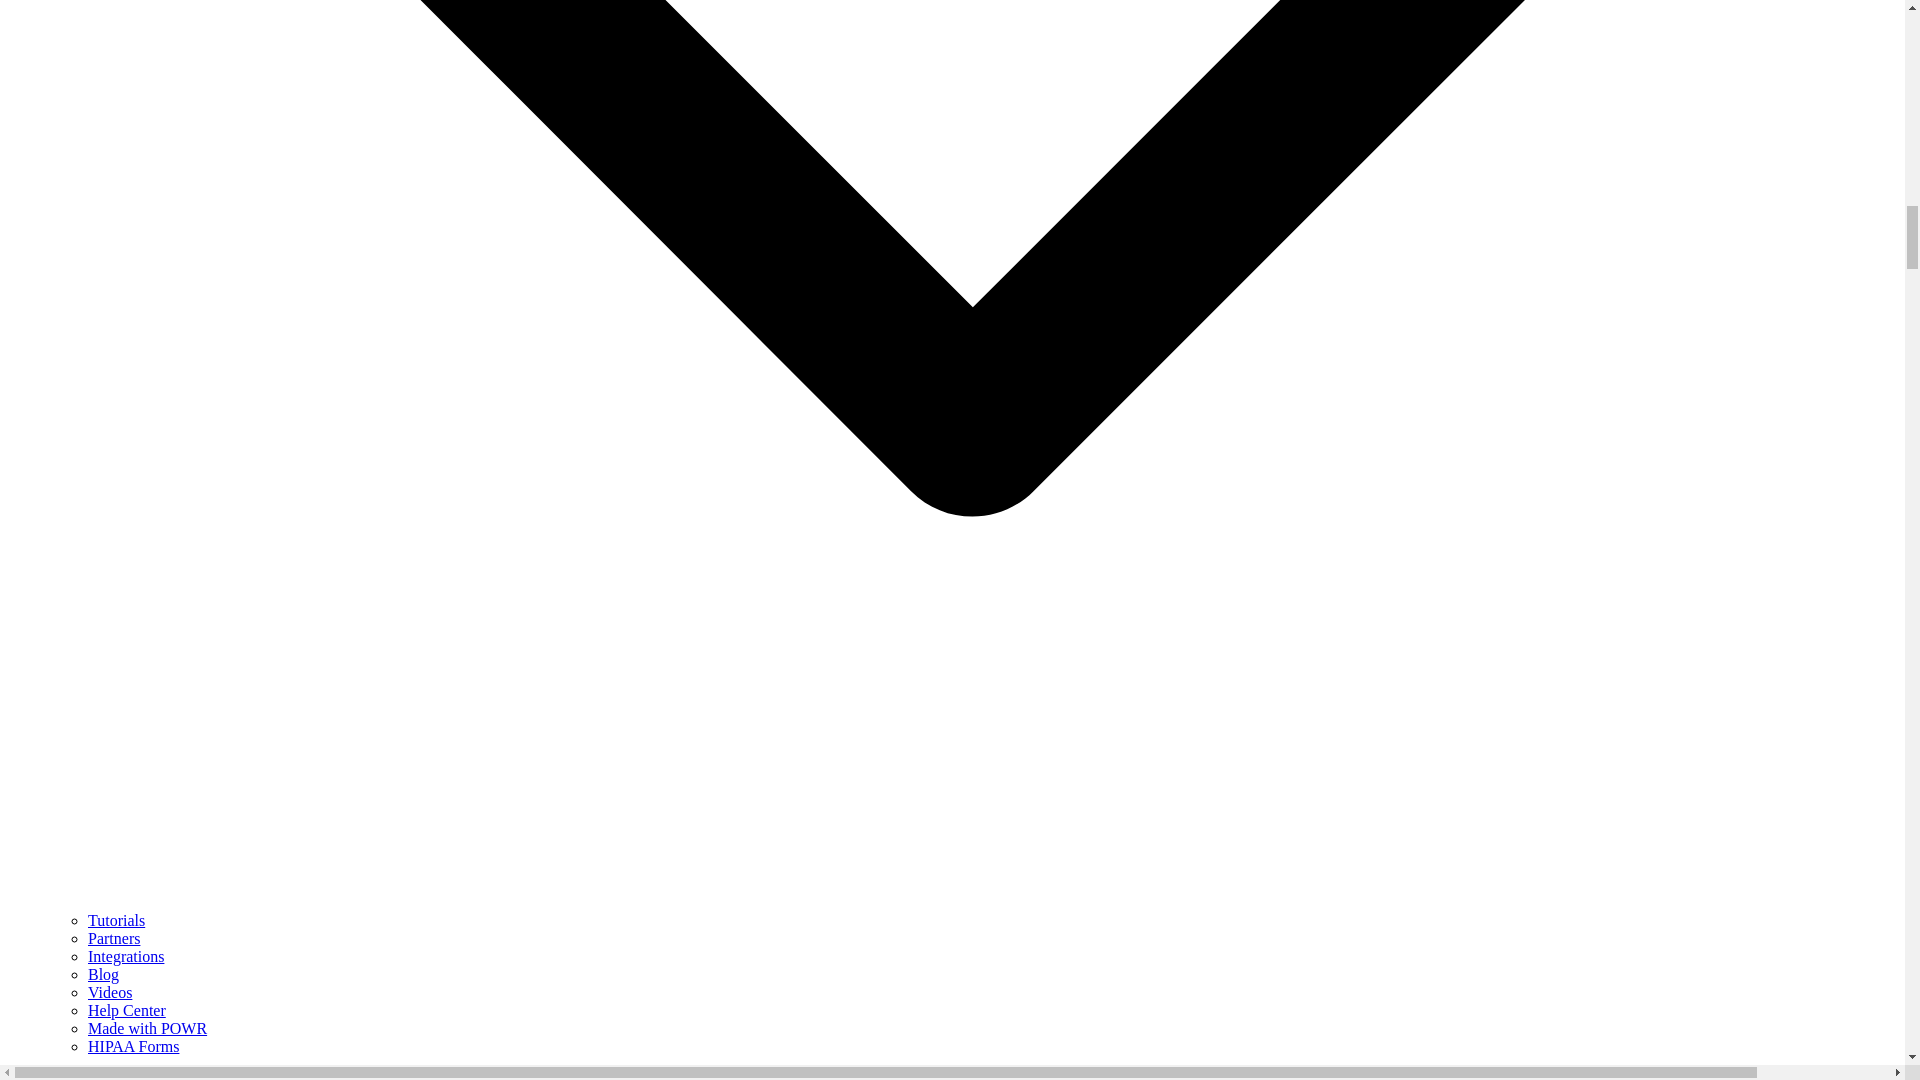 The height and width of the screenshot is (1080, 1920). Describe the element at coordinates (114, 938) in the screenshot. I see `Partners` at that location.